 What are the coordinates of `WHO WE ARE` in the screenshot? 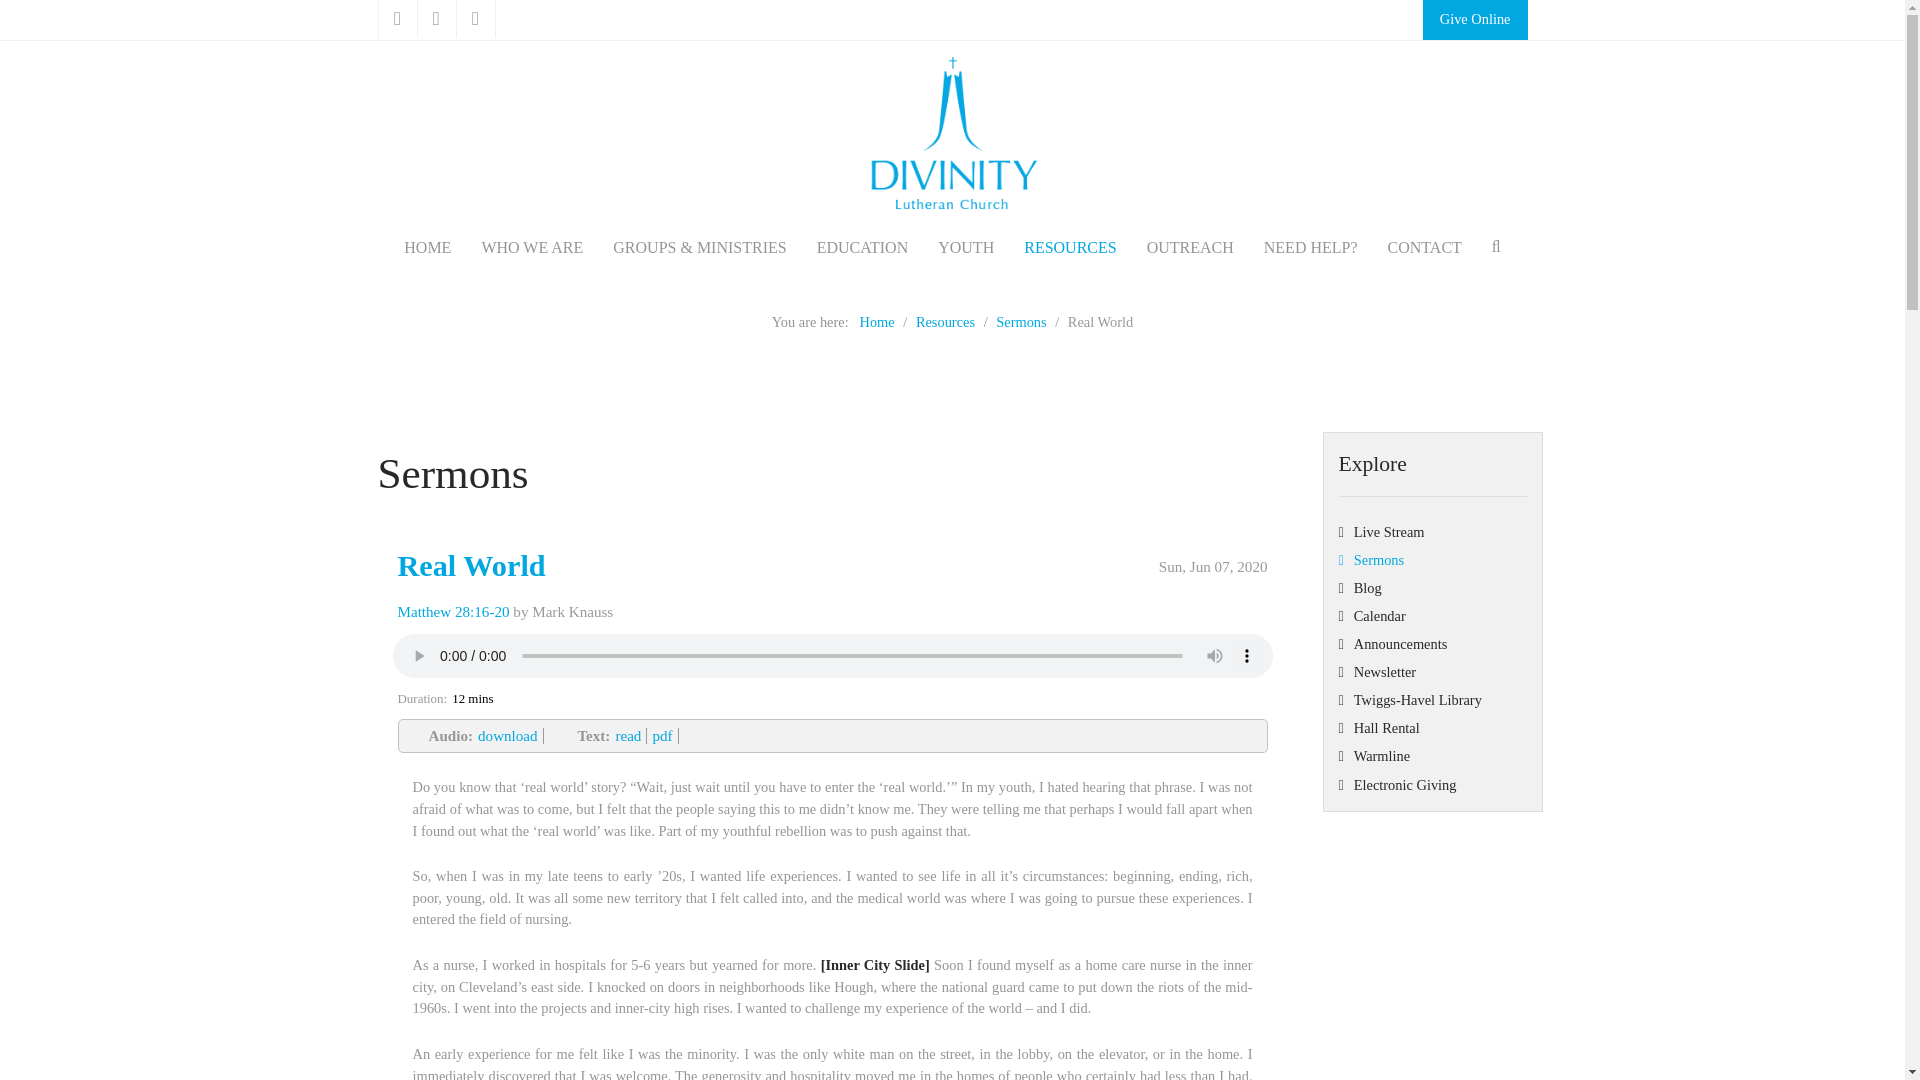 It's located at (532, 248).